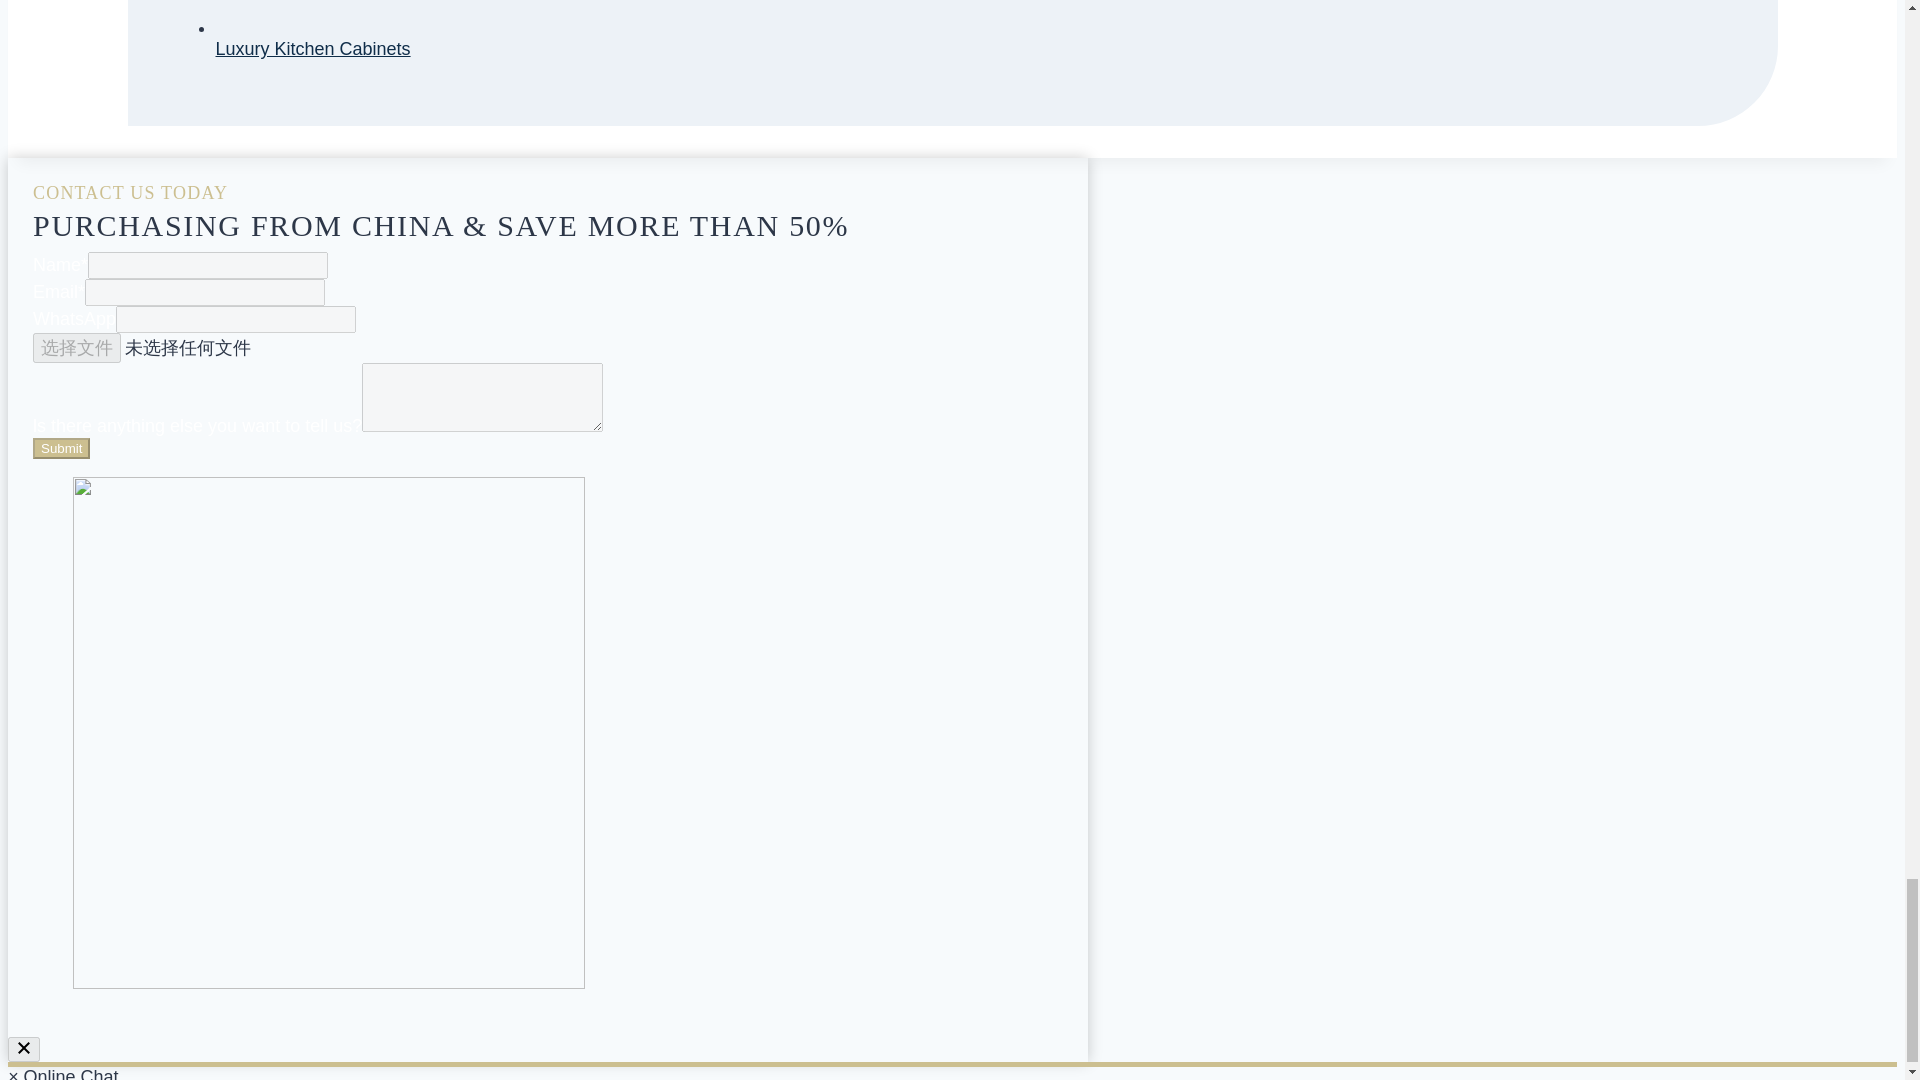  Describe the element at coordinates (61, 448) in the screenshot. I see `Submit` at that location.